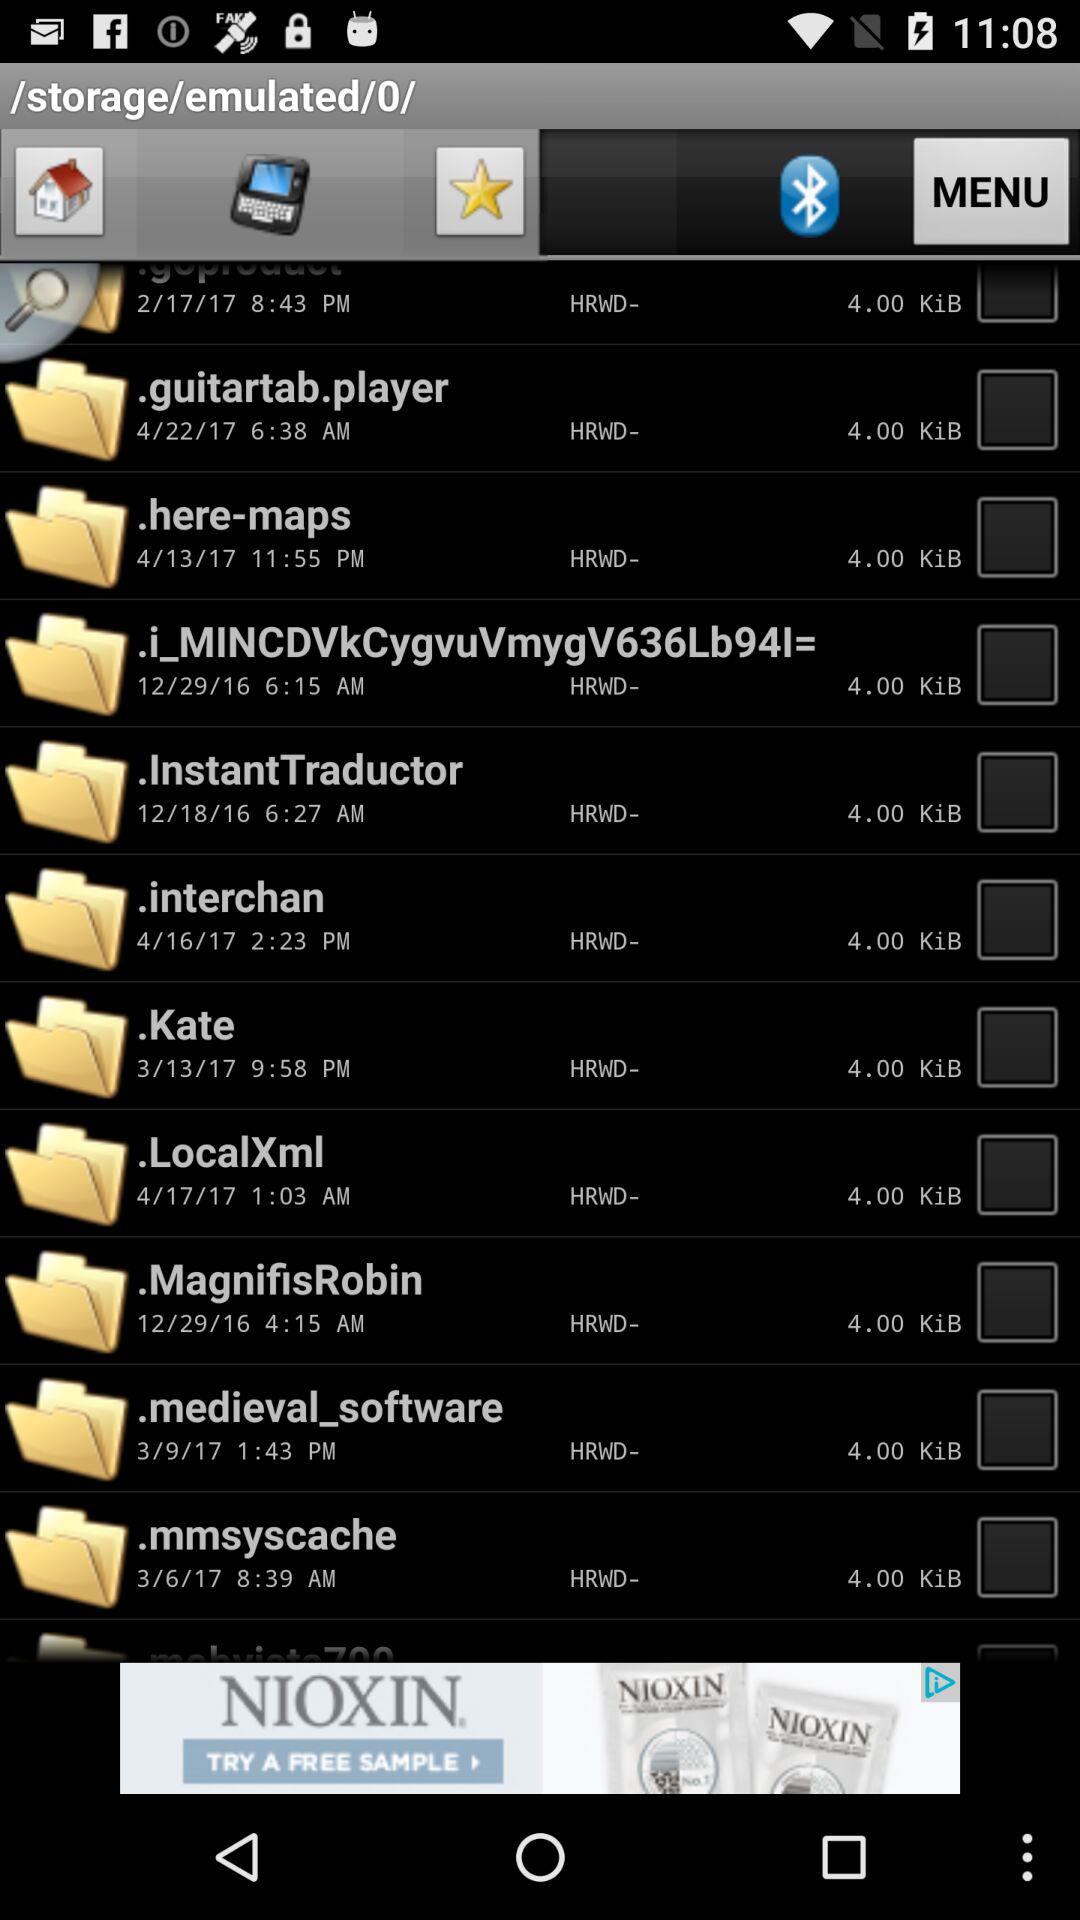 This screenshot has width=1080, height=1920. I want to click on select file, so click(1023, 303).